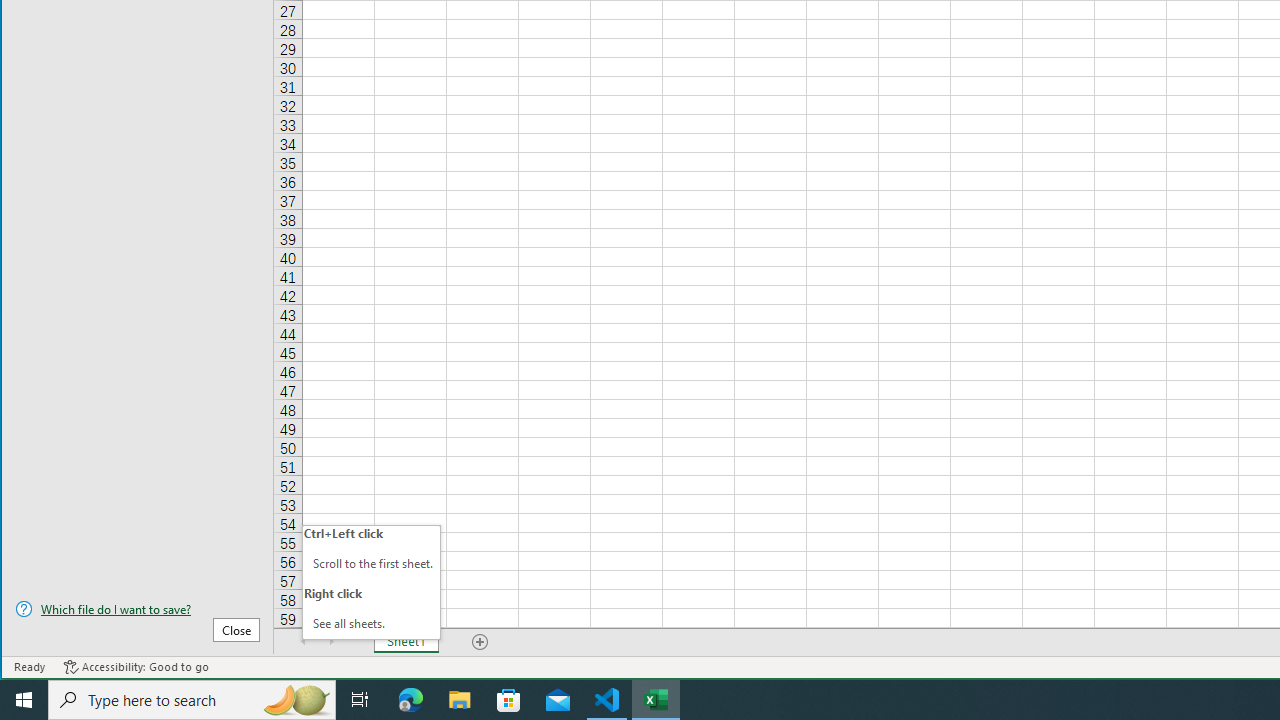  I want to click on Which file do I want to save?, so click(137, 609).